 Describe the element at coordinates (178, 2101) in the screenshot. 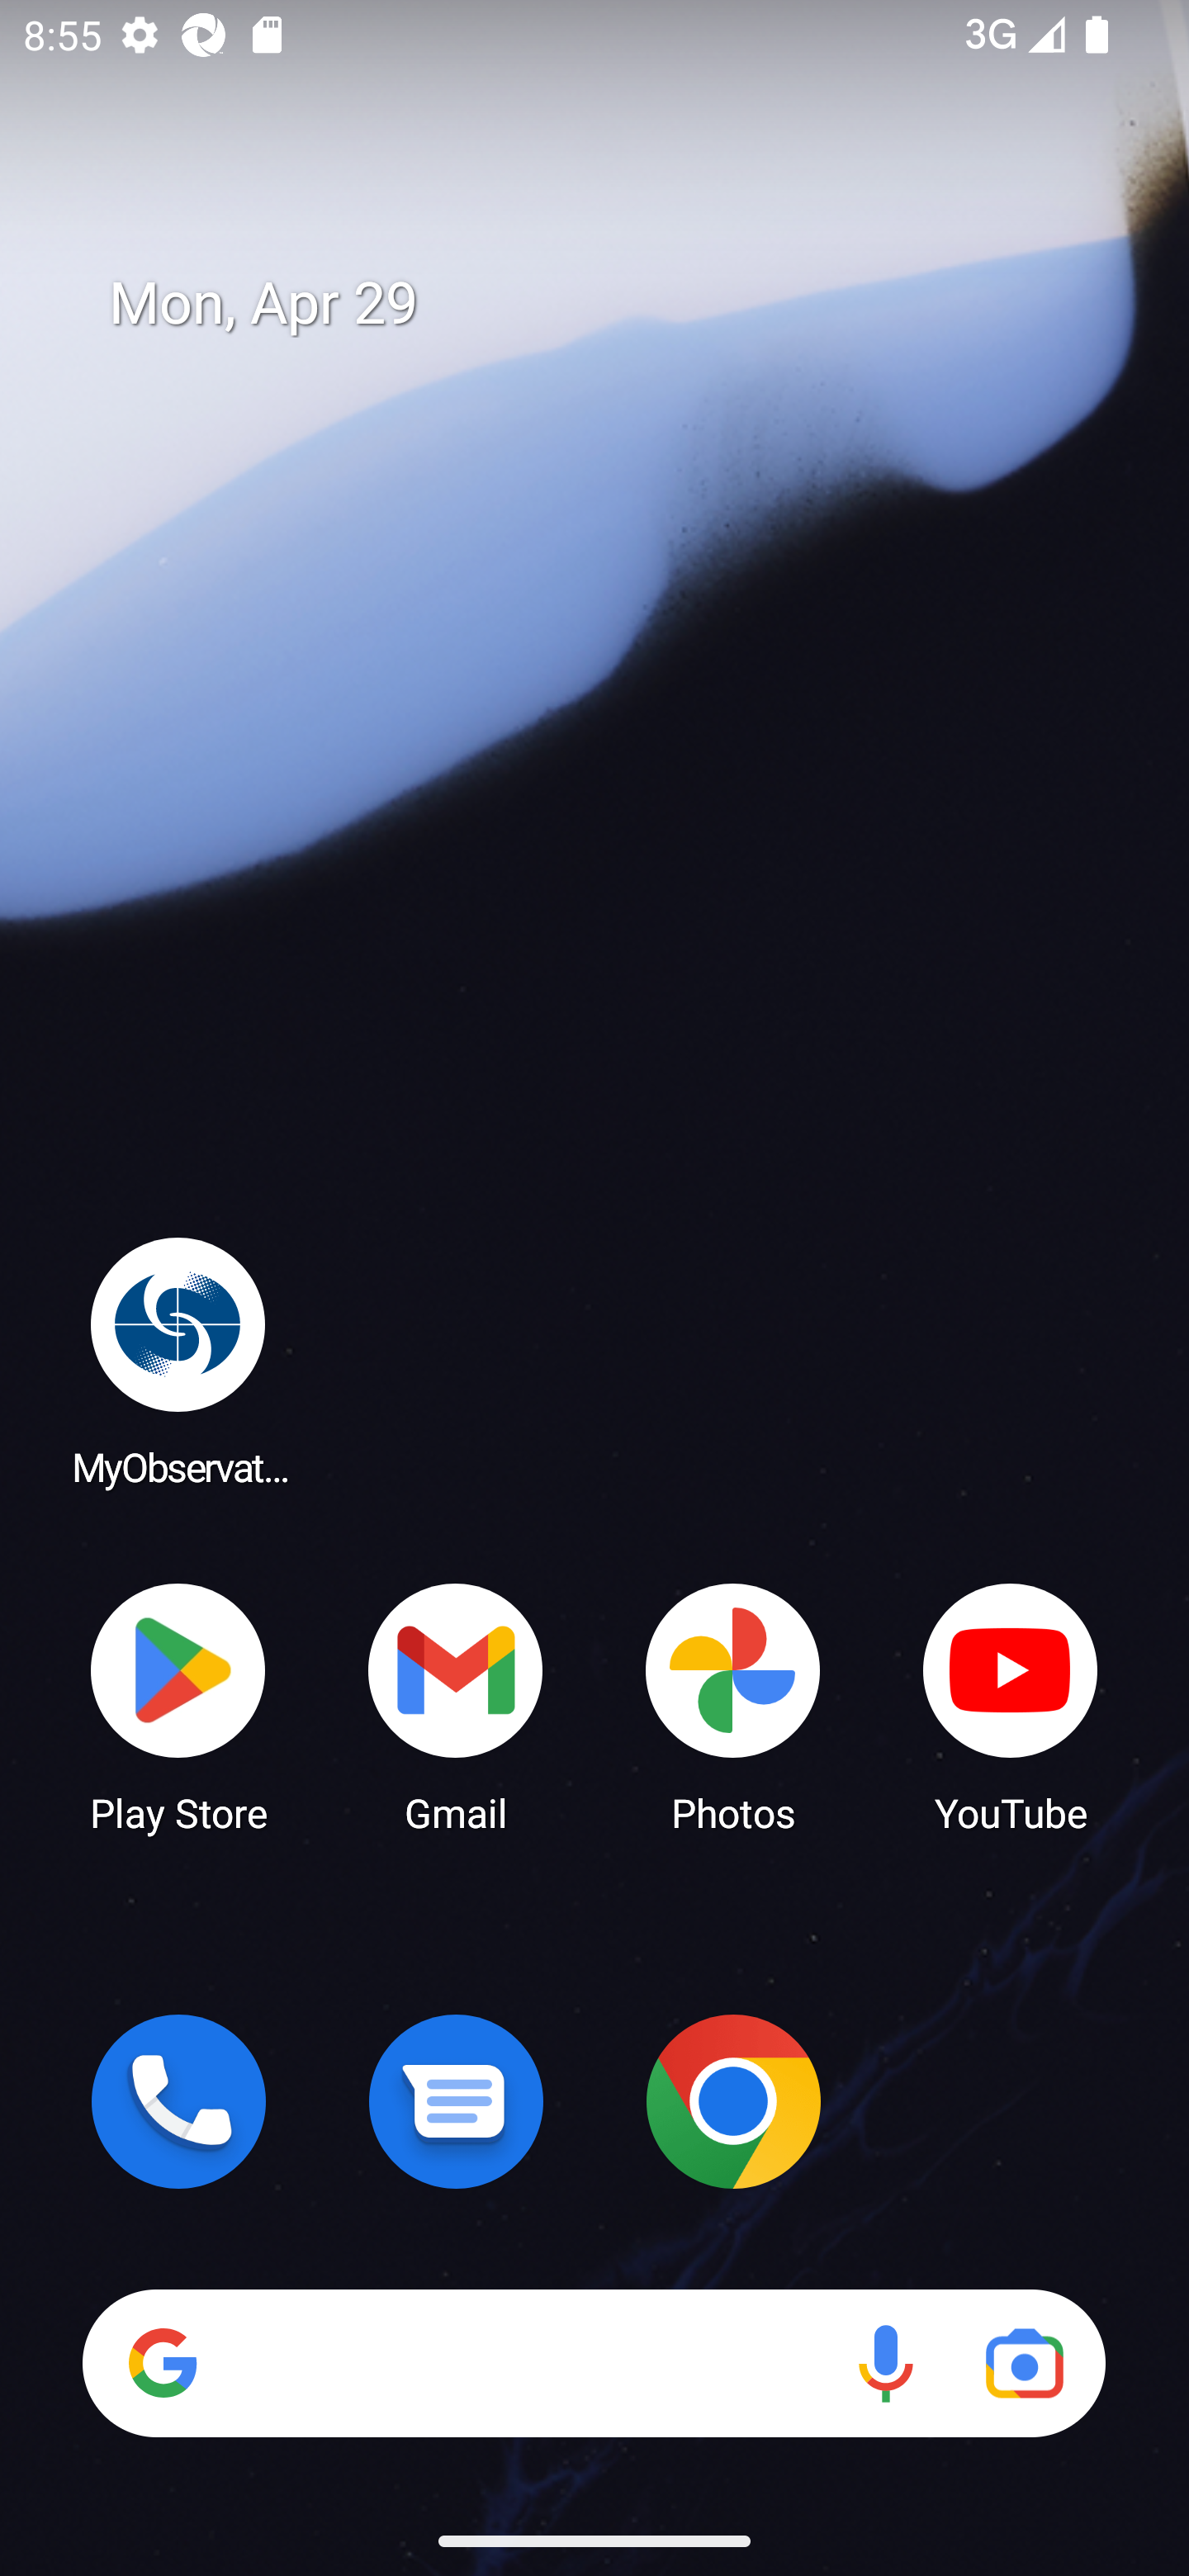

I see `Phone` at that location.